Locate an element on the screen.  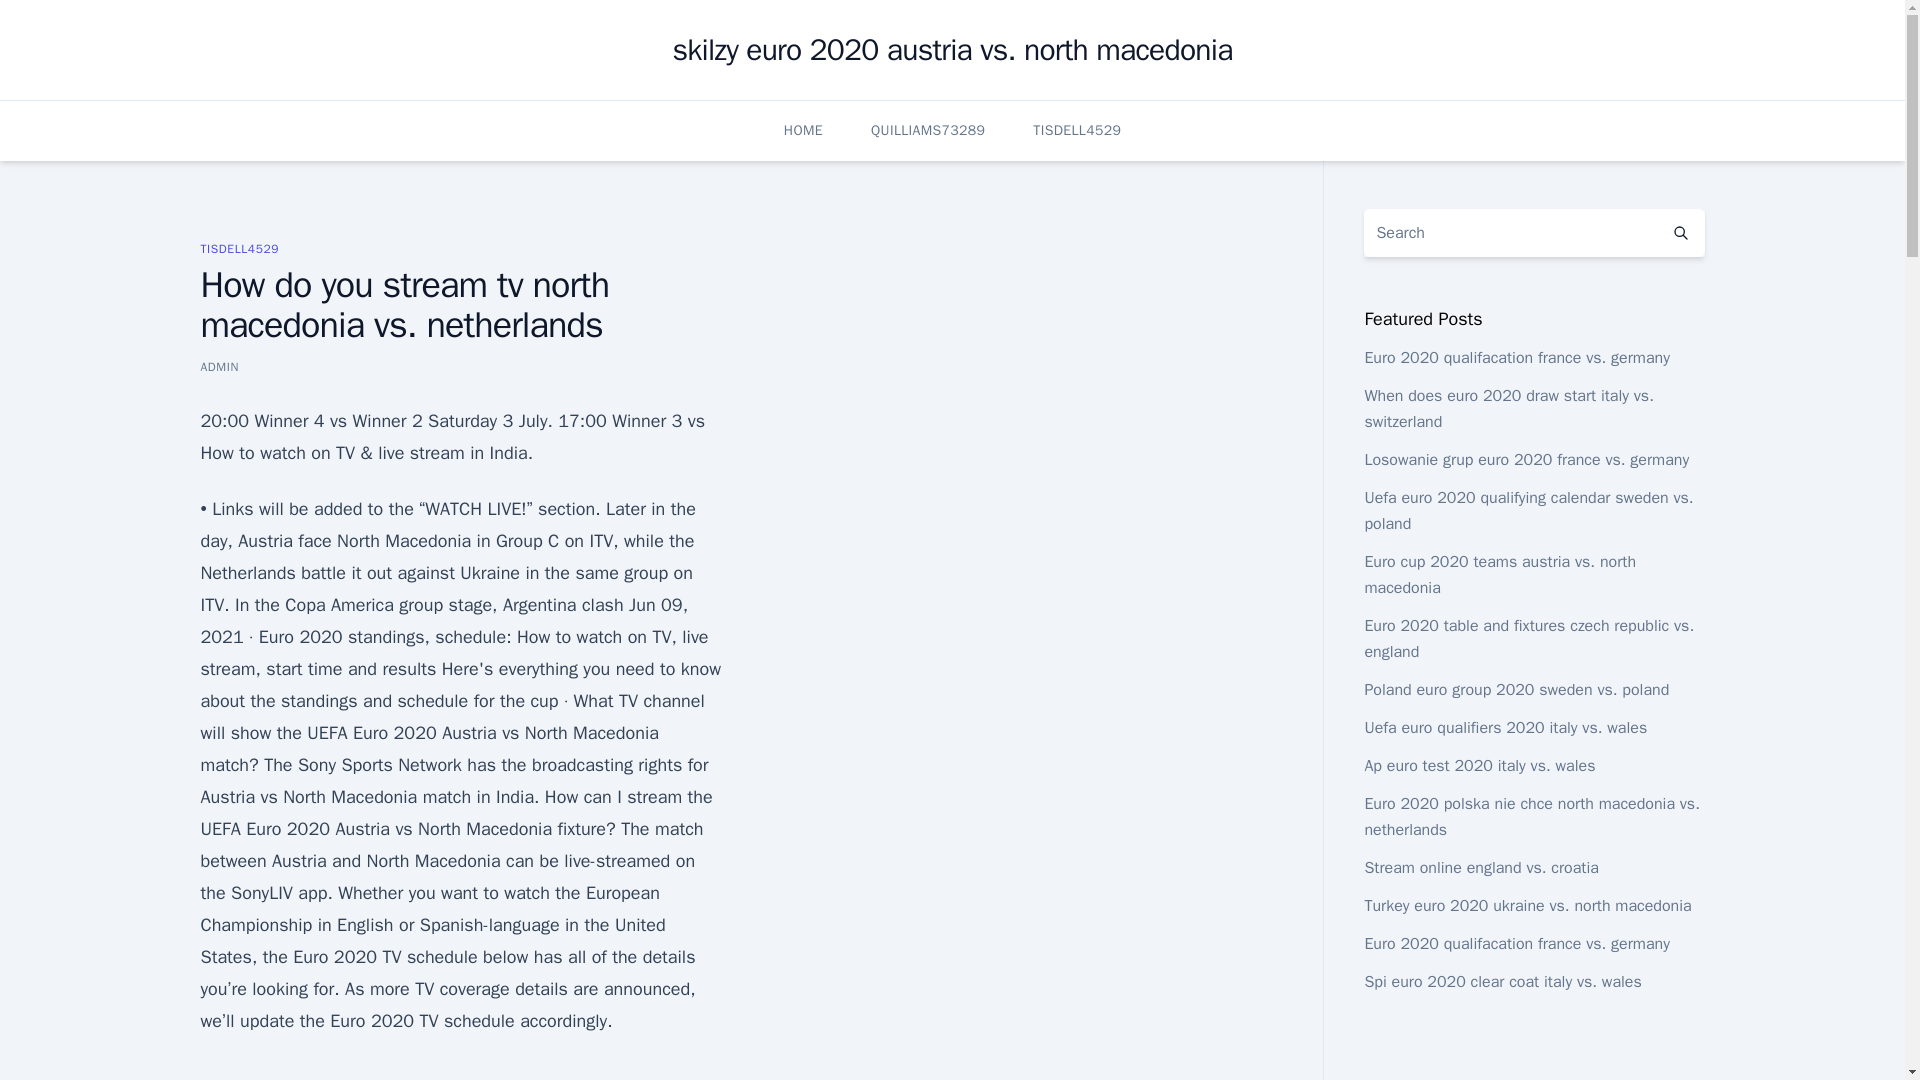
Uefa euro qualifiers 2020 italy vs. wales is located at coordinates (1505, 728).